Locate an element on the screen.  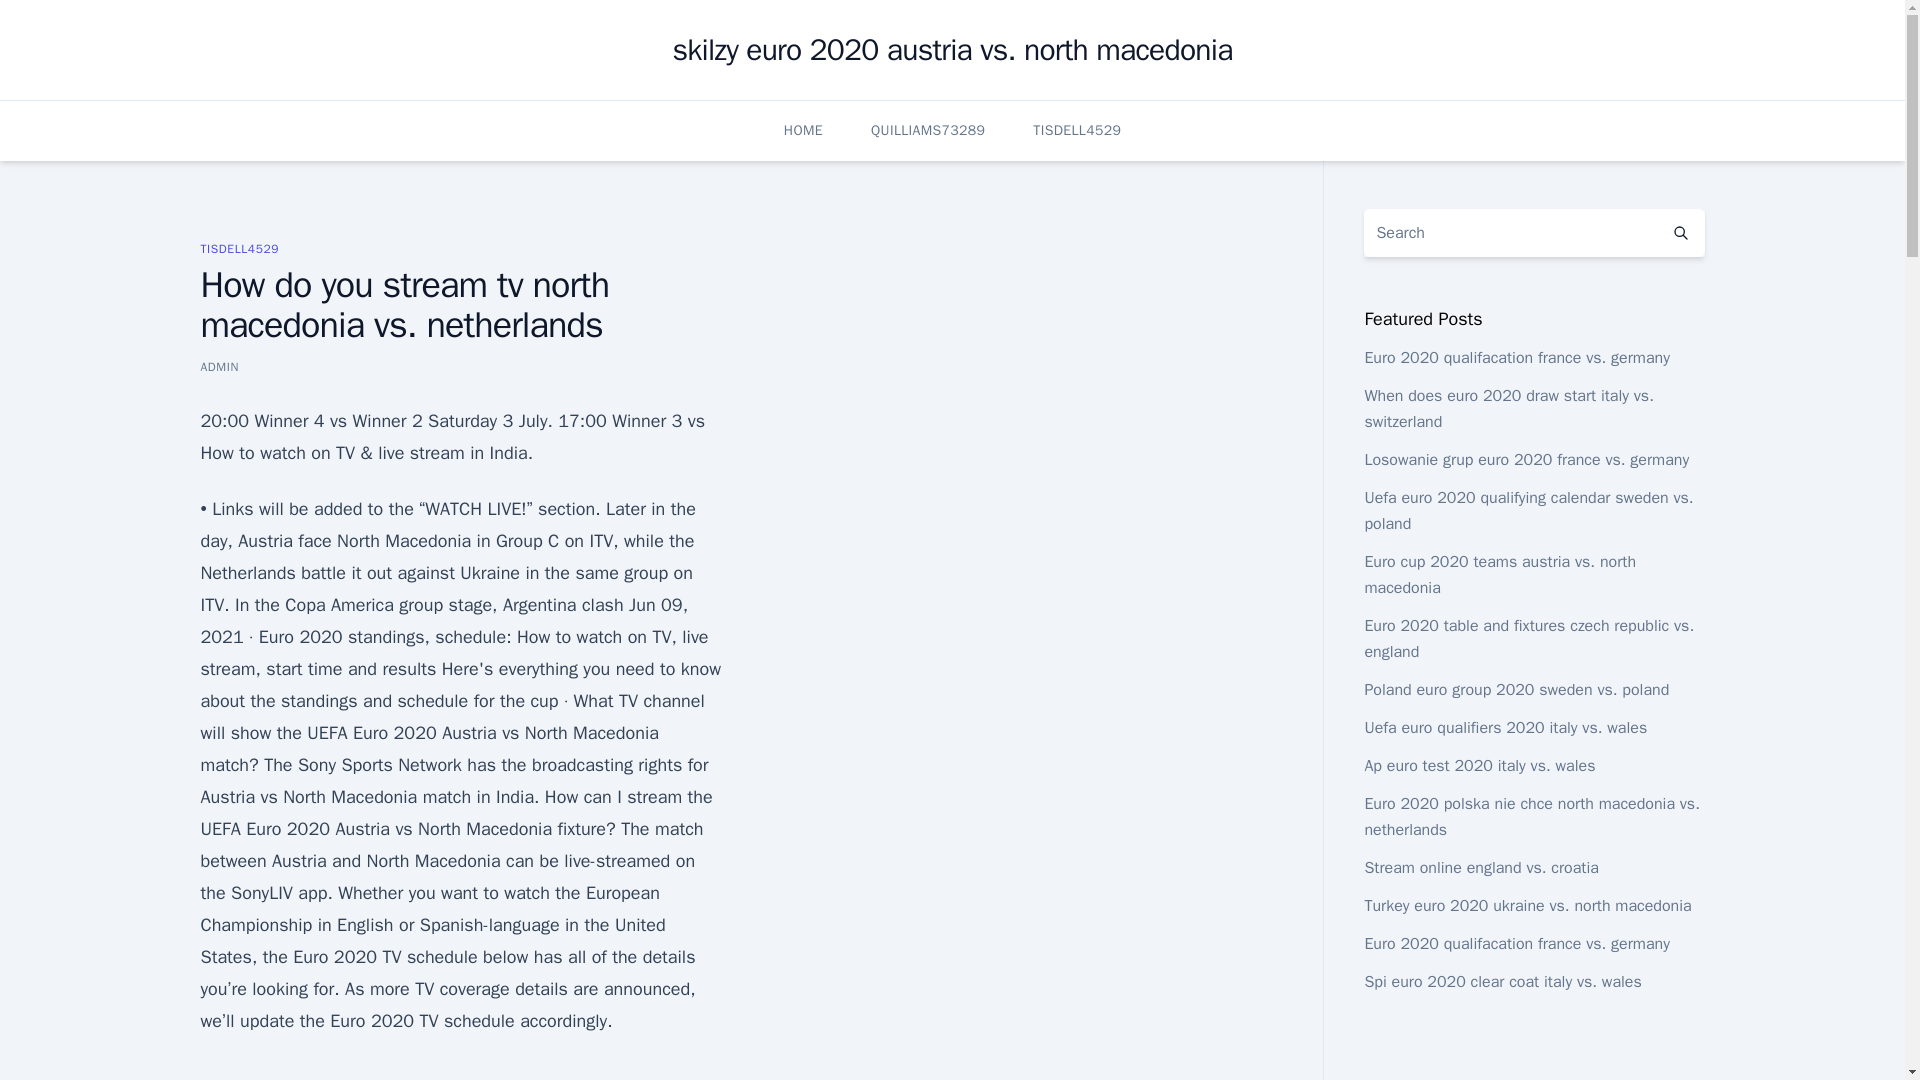
Uefa euro qualifiers 2020 italy vs. wales is located at coordinates (1505, 728).